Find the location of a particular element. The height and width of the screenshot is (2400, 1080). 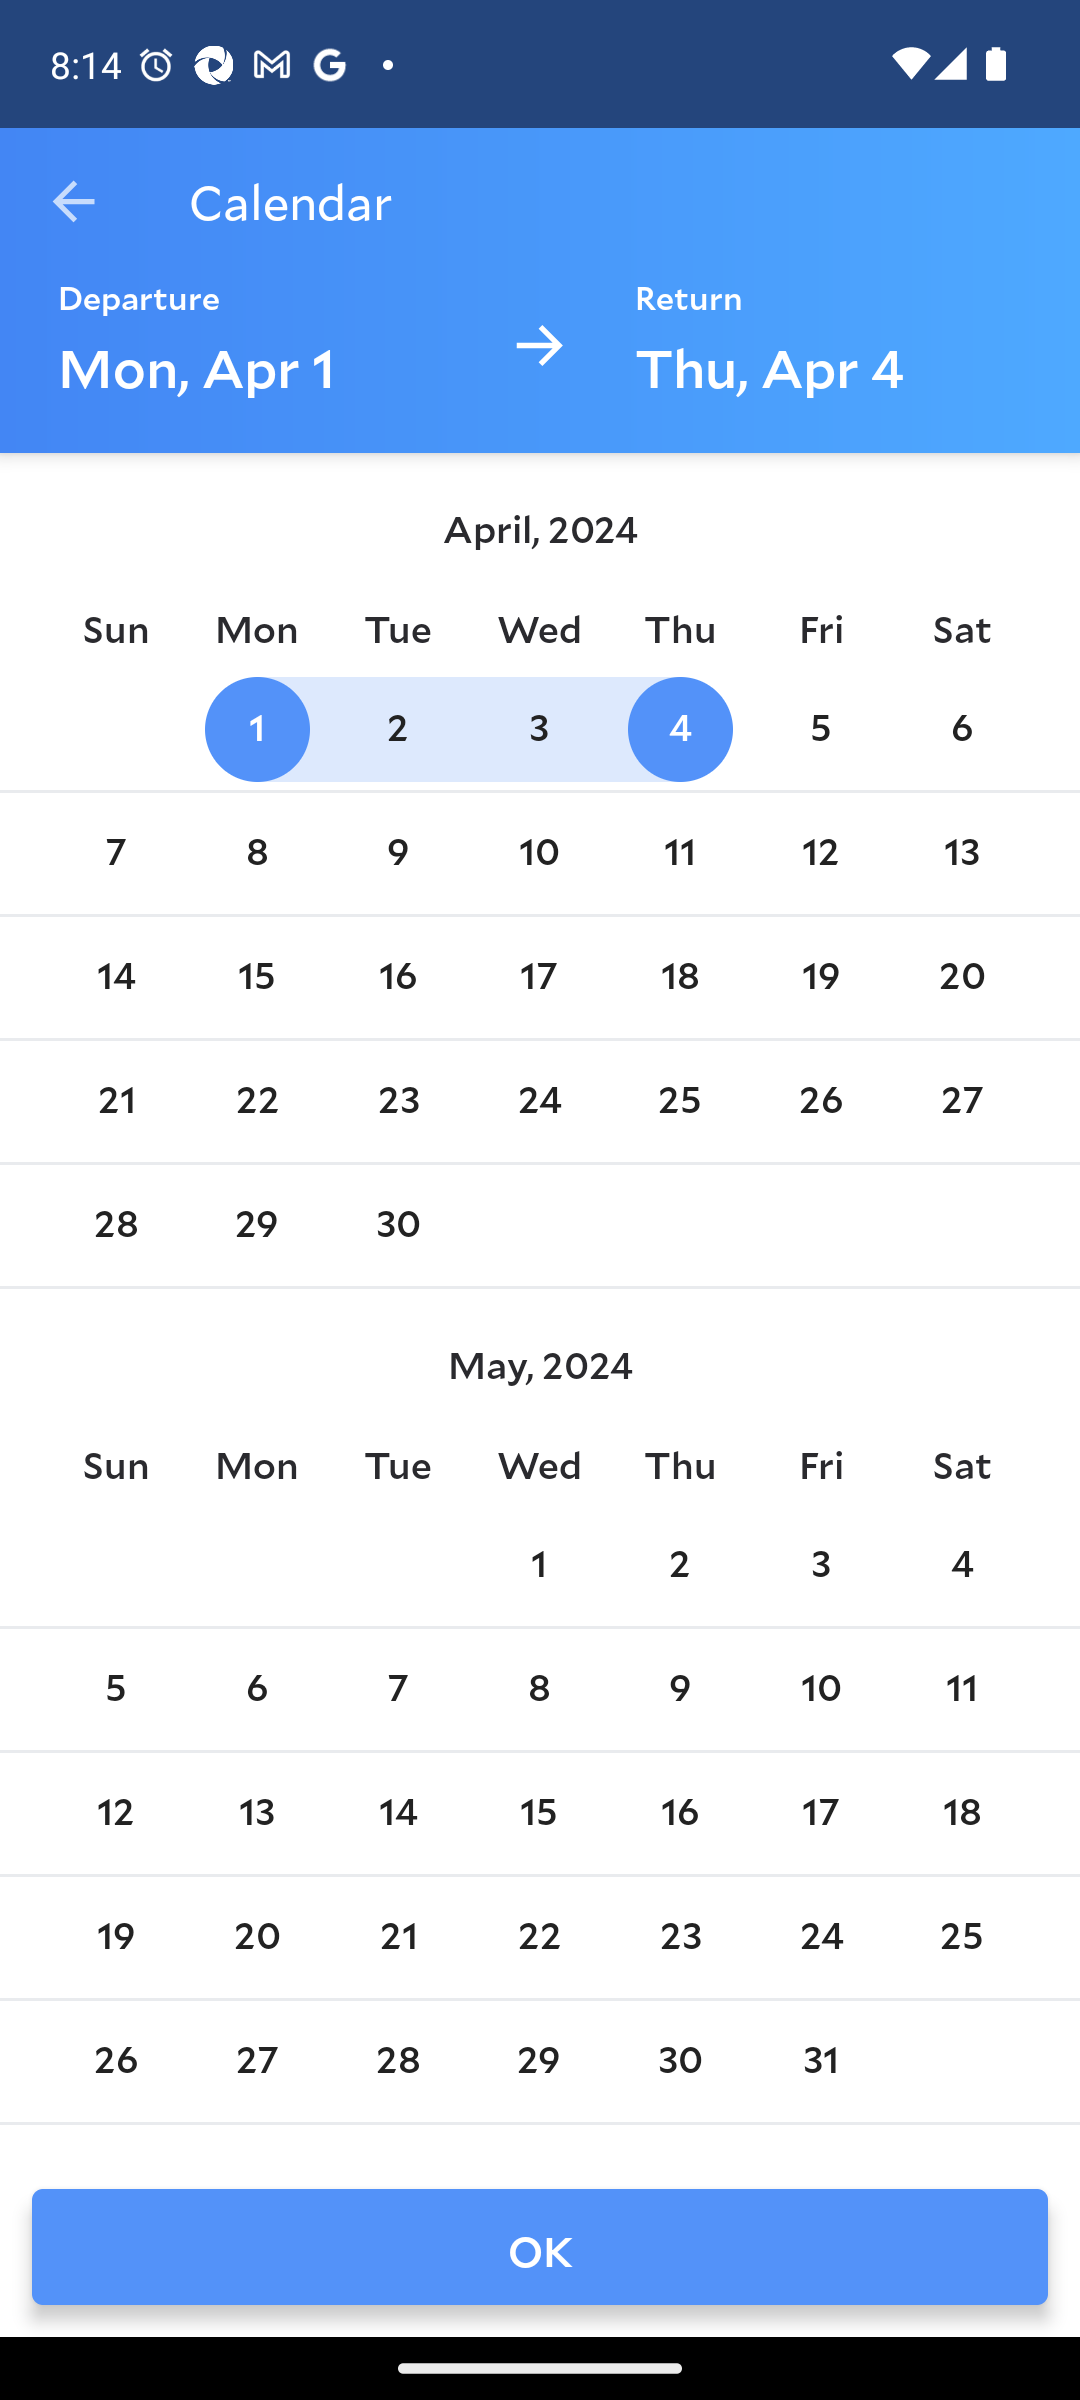

3 is located at coordinates (820, 1564).